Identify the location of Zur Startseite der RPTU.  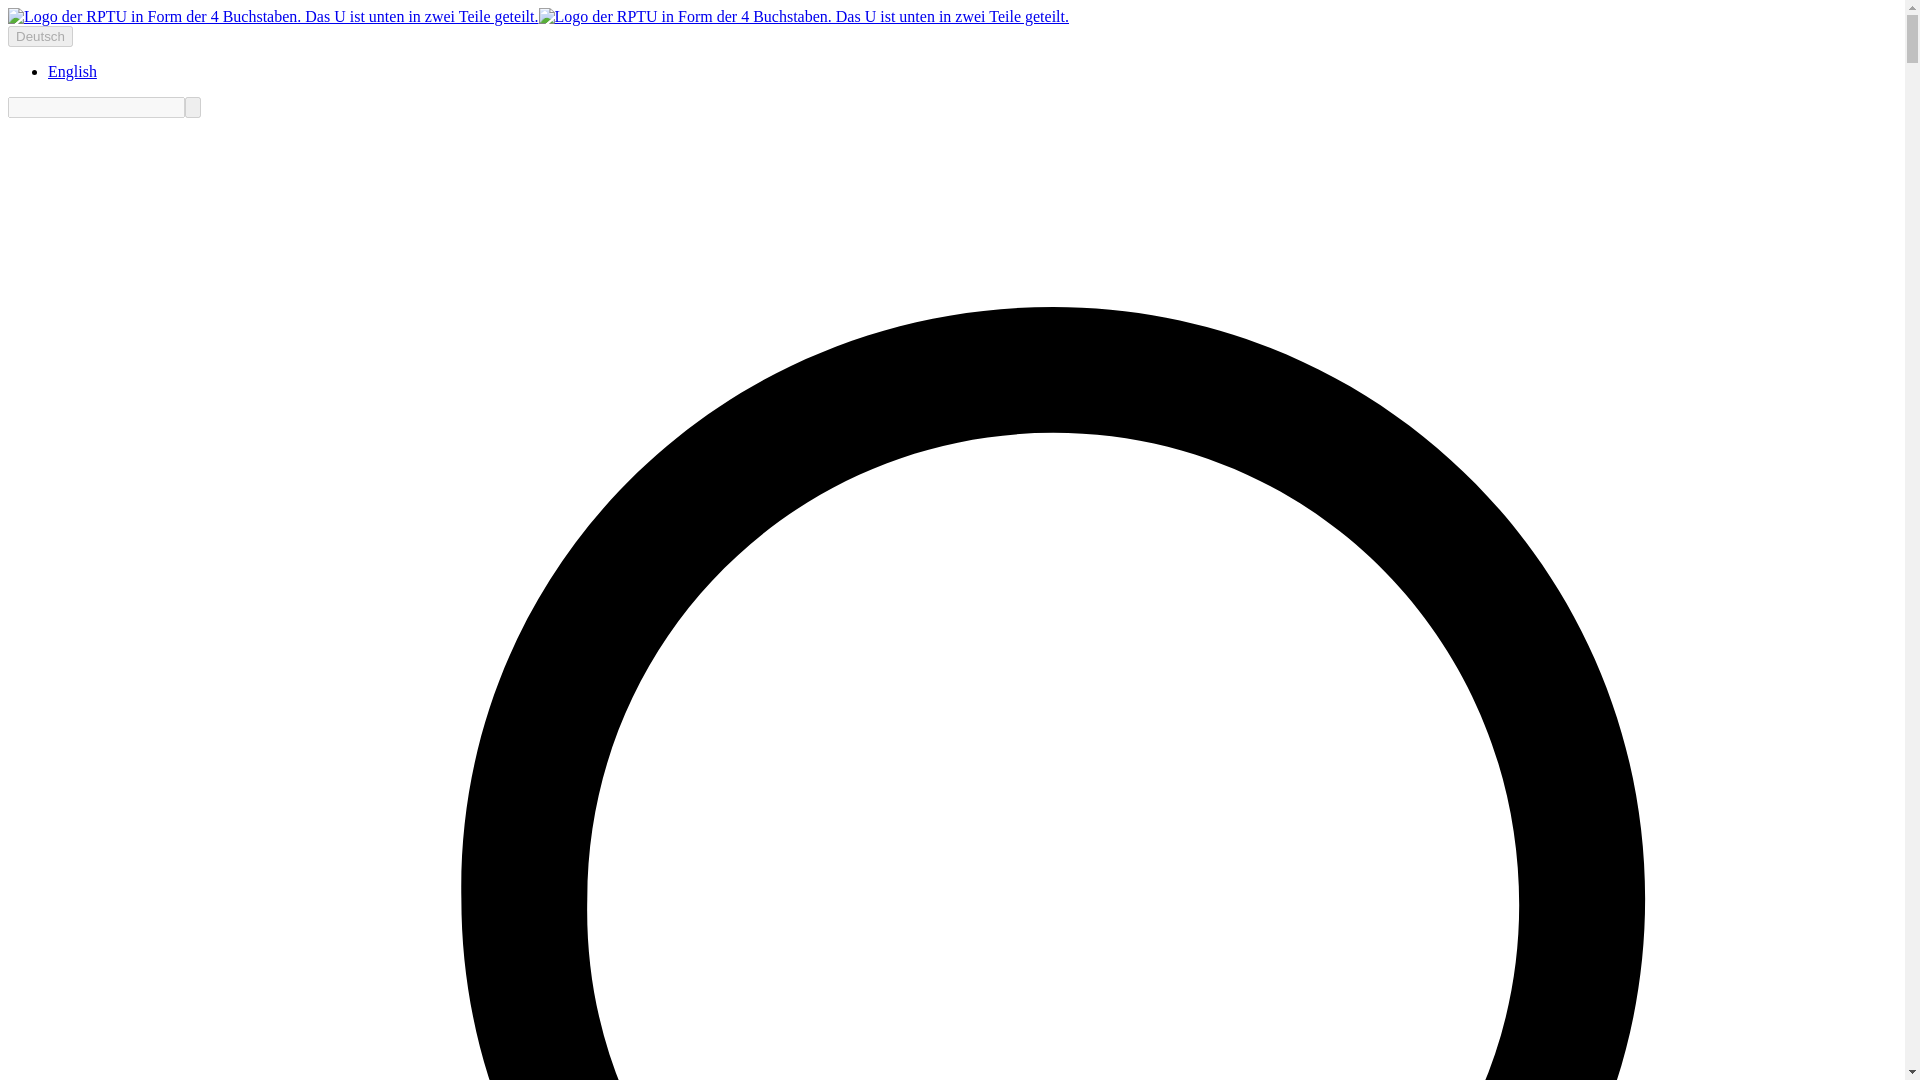
(538, 16).